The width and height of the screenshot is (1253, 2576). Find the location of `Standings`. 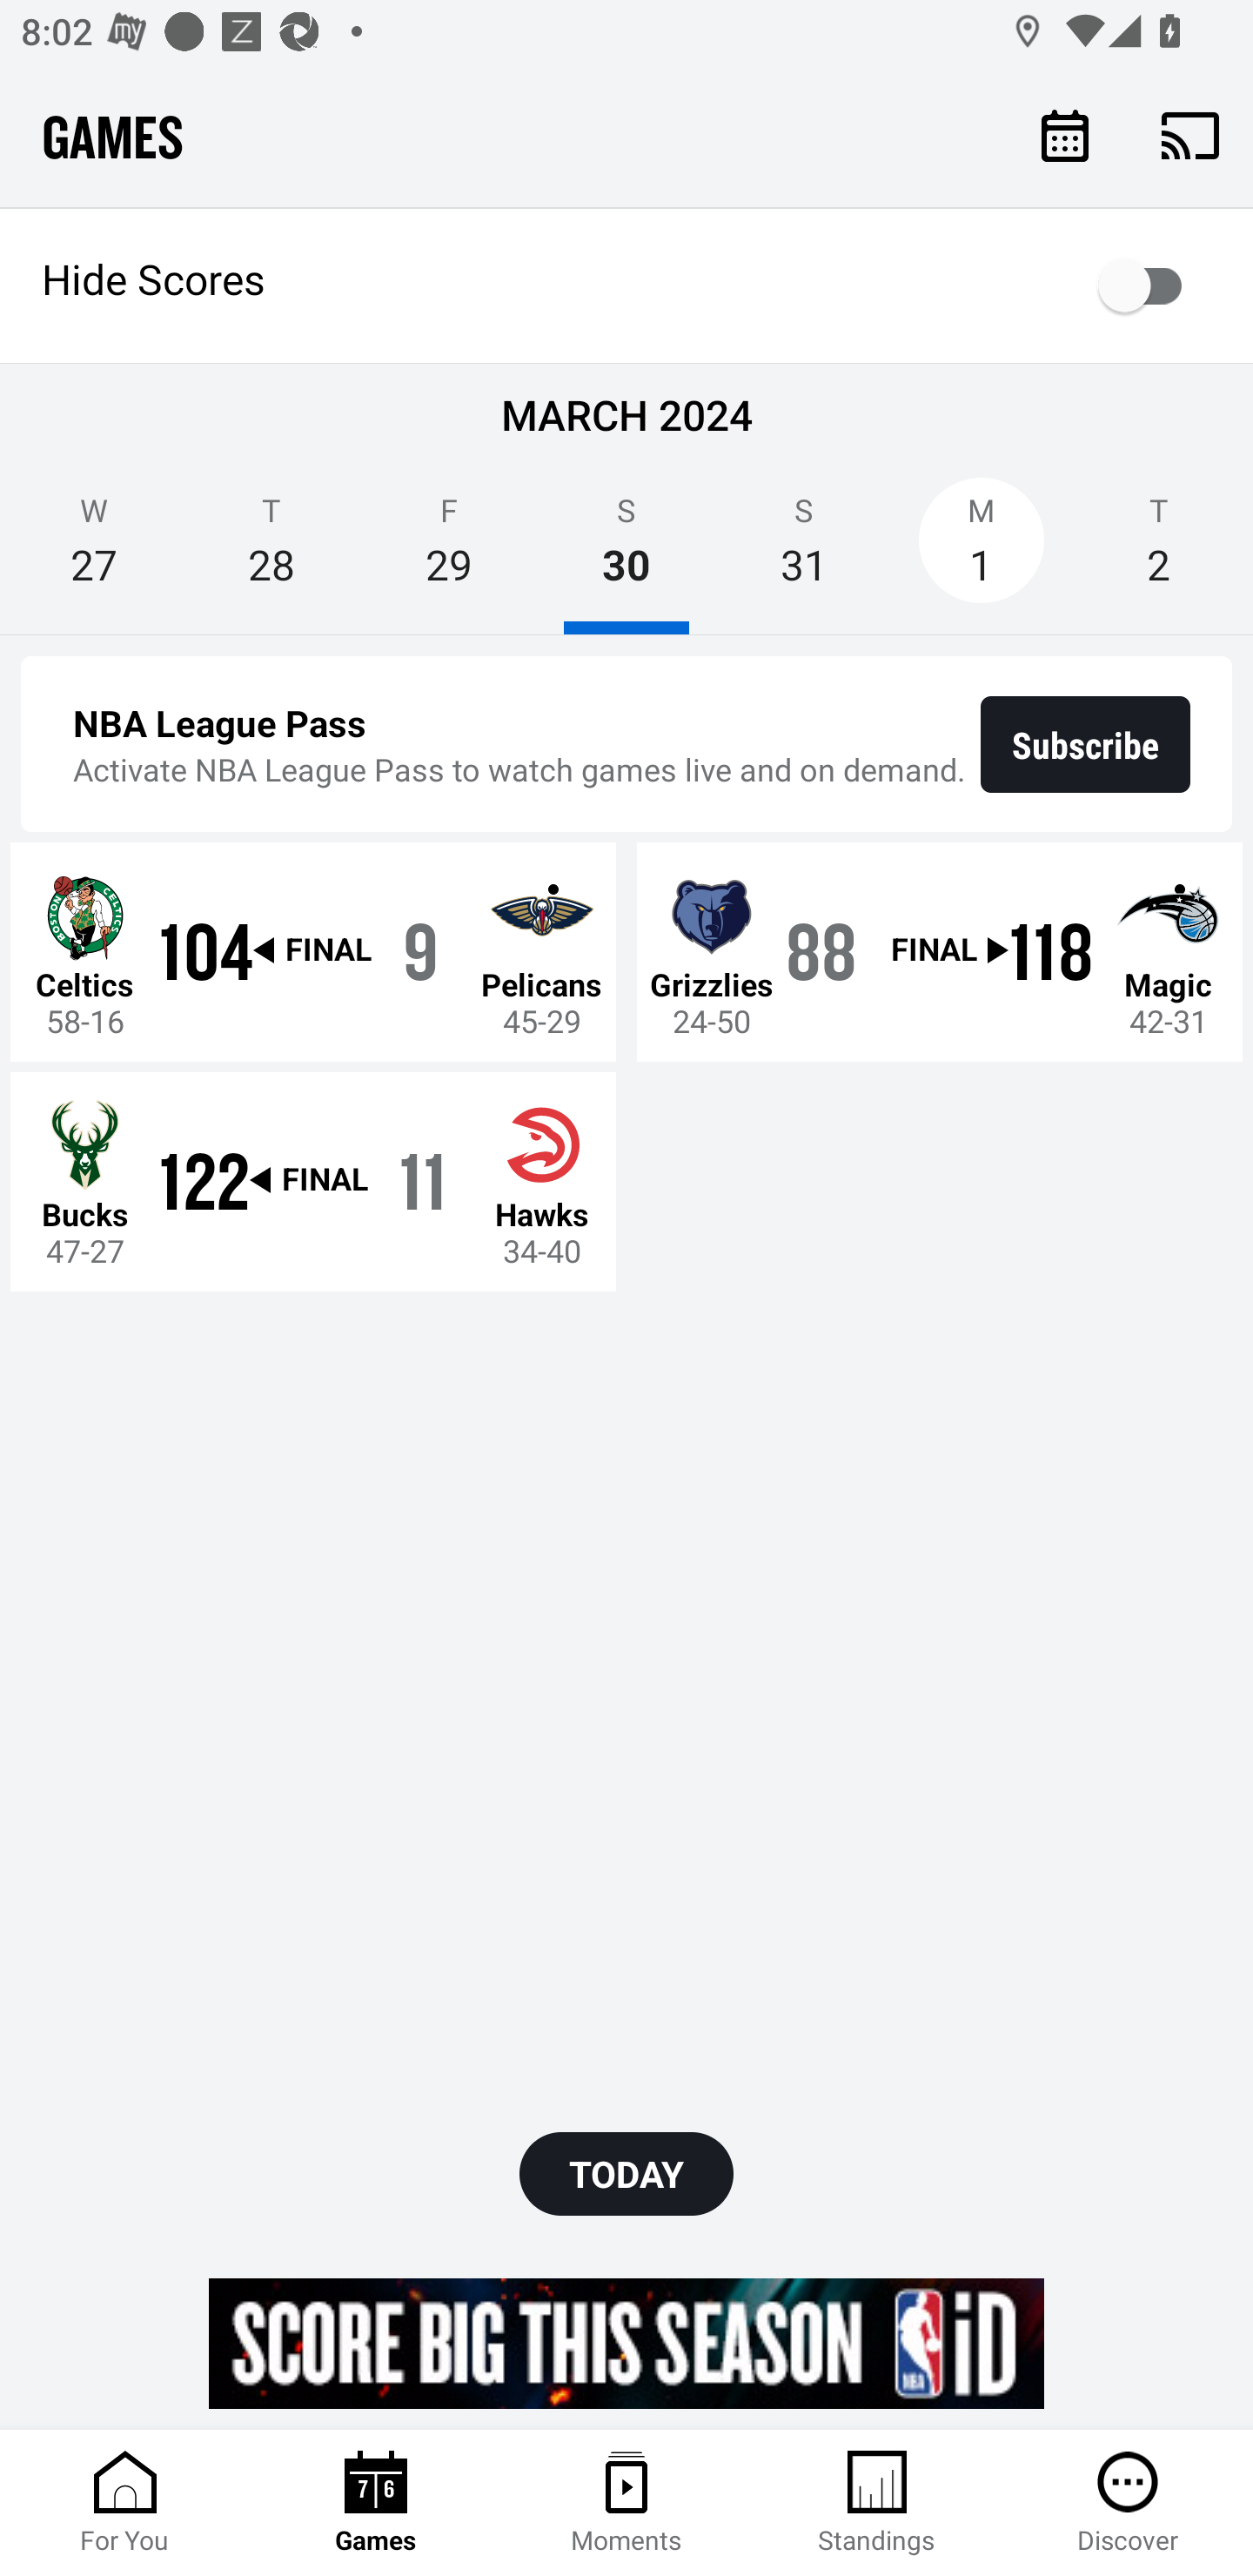

Standings is located at coordinates (877, 2503).